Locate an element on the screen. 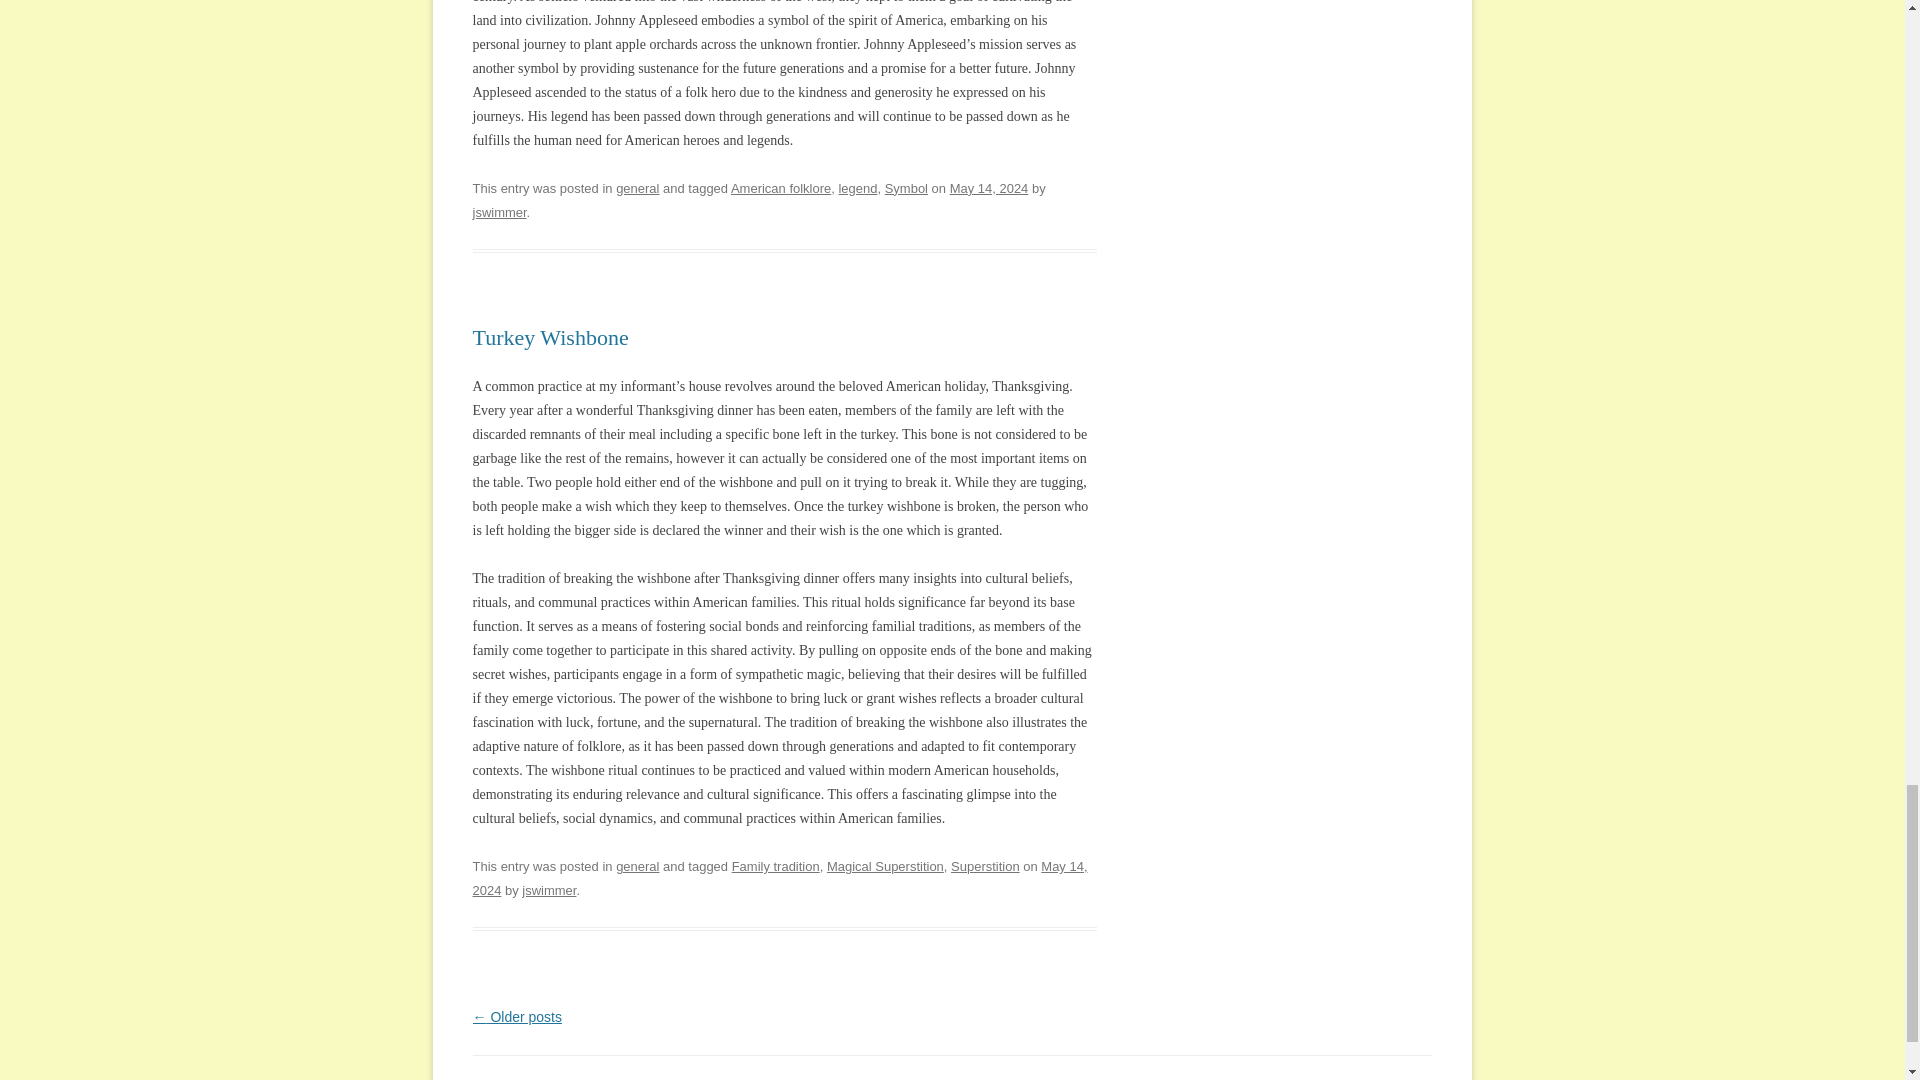 This screenshot has height=1080, width=1920. American folklore is located at coordinates (781, 188).